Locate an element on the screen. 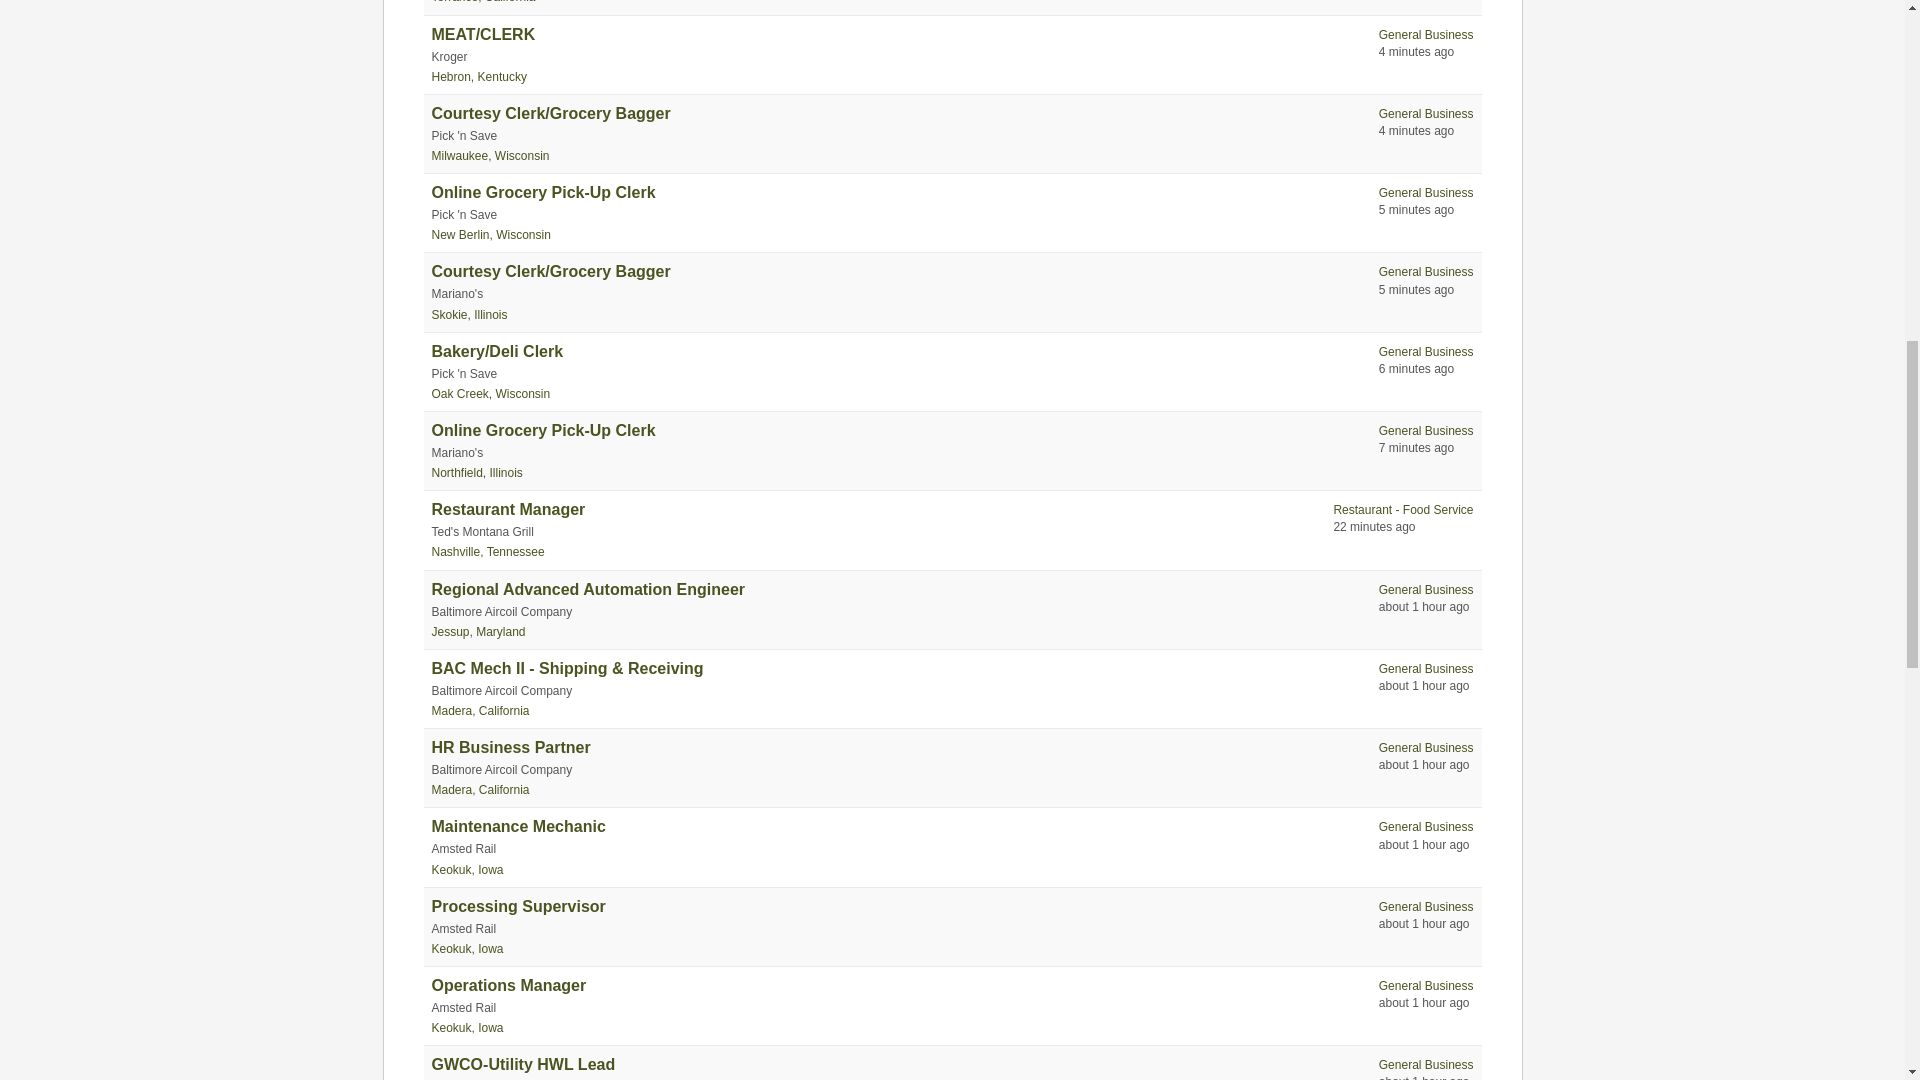 The image size is (1920, 1080). Online Grocery Pick-Up Clerk is located at coordinates (544, 192).